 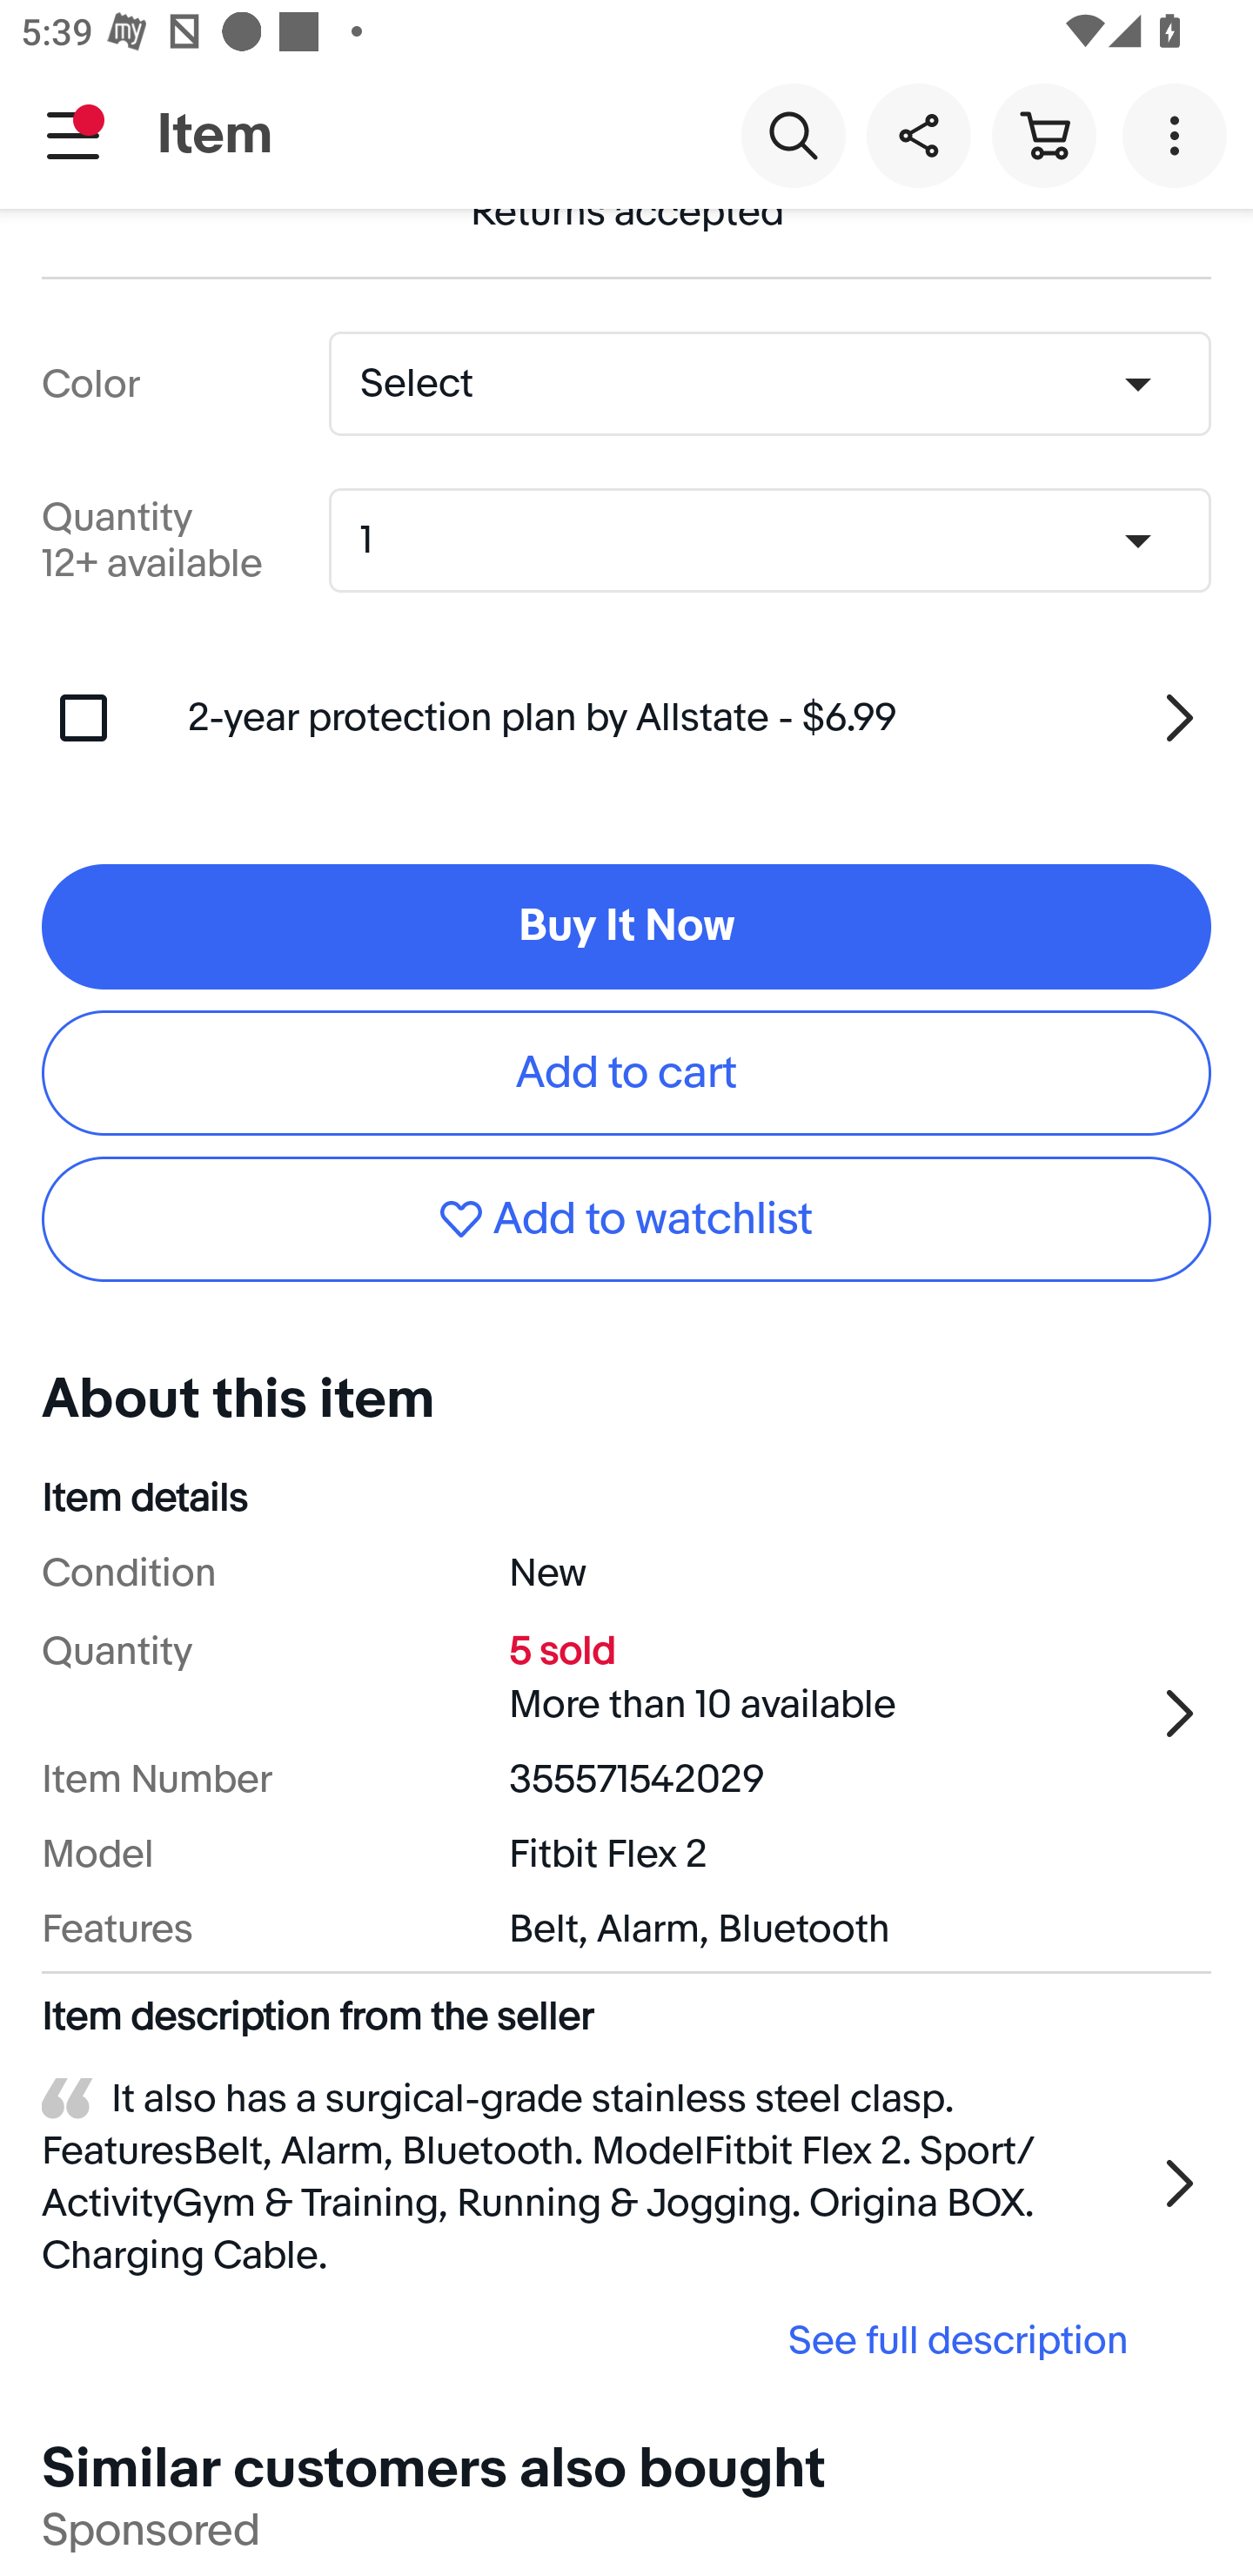 What do you see at coordinates (1180, 134) in the screenshot?
I see `More options` at bounding box center [1180, 134].